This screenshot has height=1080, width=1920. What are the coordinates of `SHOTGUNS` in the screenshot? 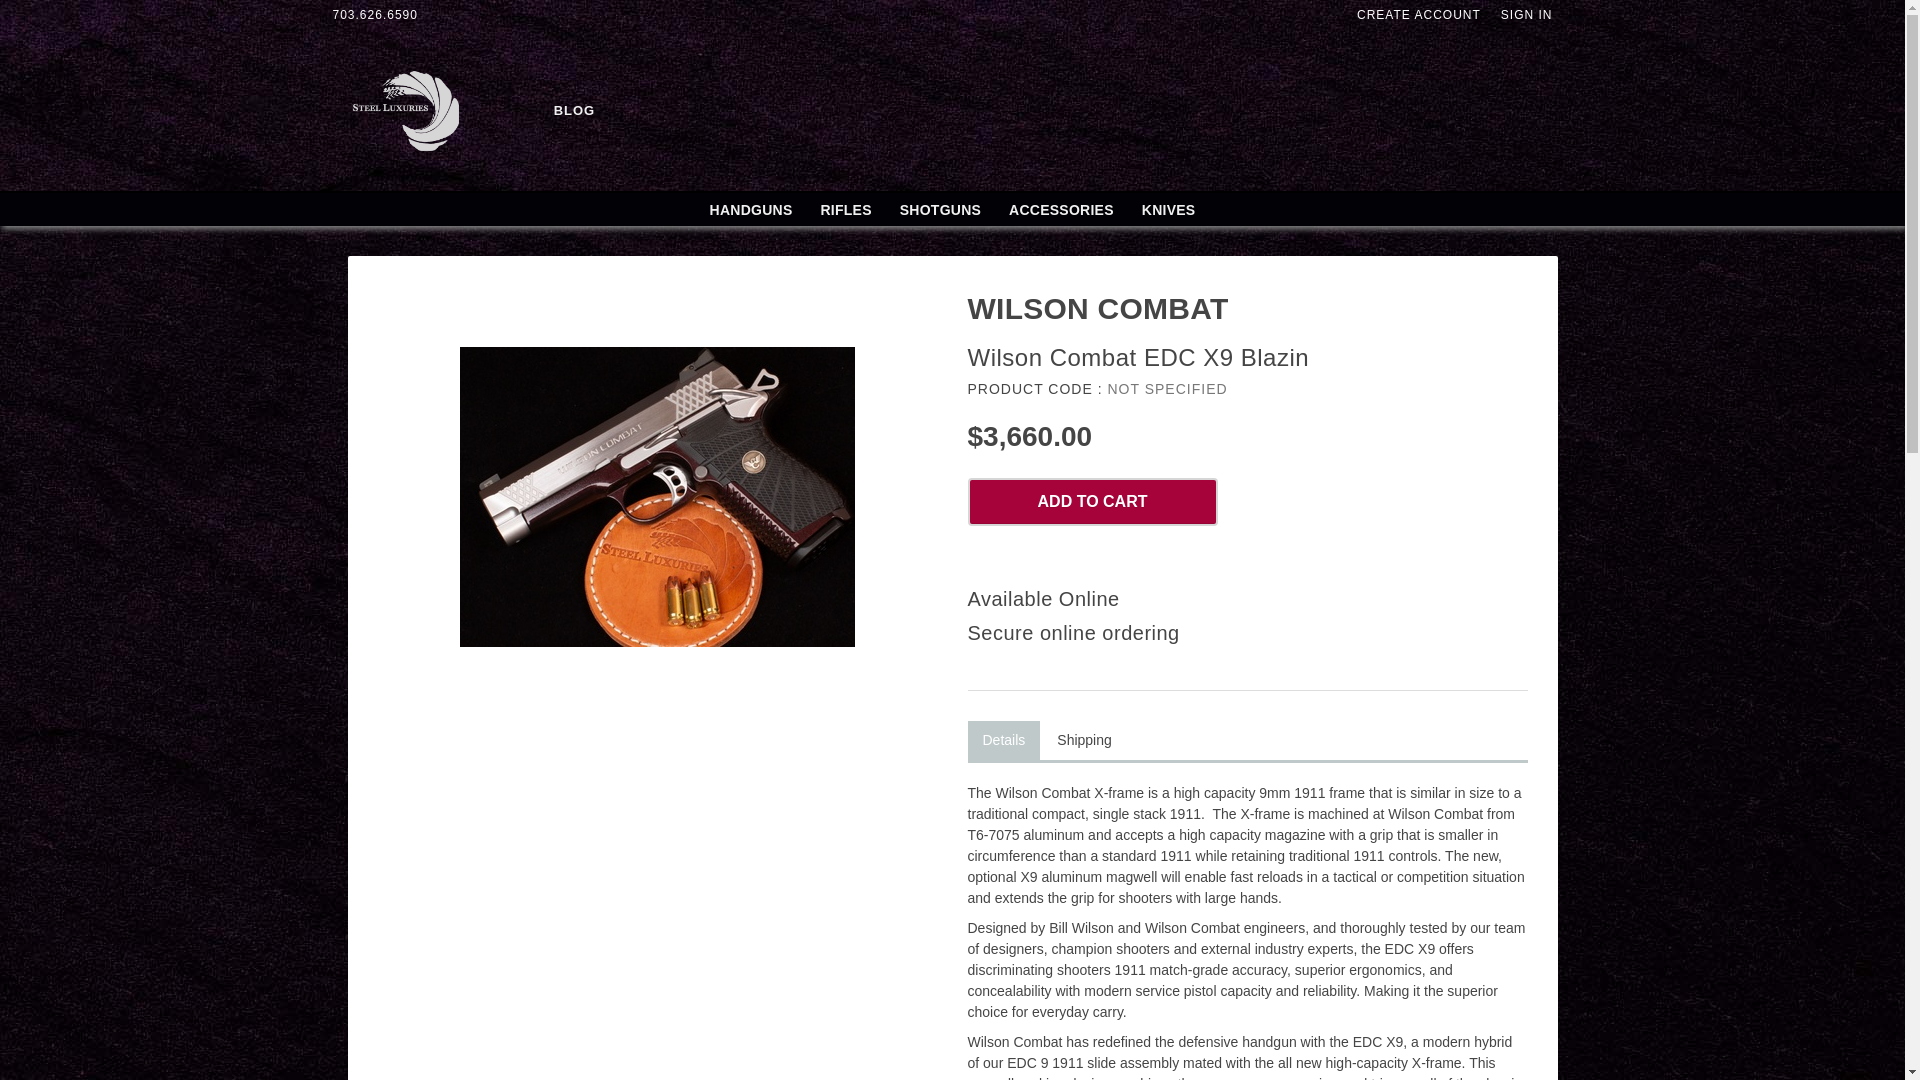 It's located at (940, 210).